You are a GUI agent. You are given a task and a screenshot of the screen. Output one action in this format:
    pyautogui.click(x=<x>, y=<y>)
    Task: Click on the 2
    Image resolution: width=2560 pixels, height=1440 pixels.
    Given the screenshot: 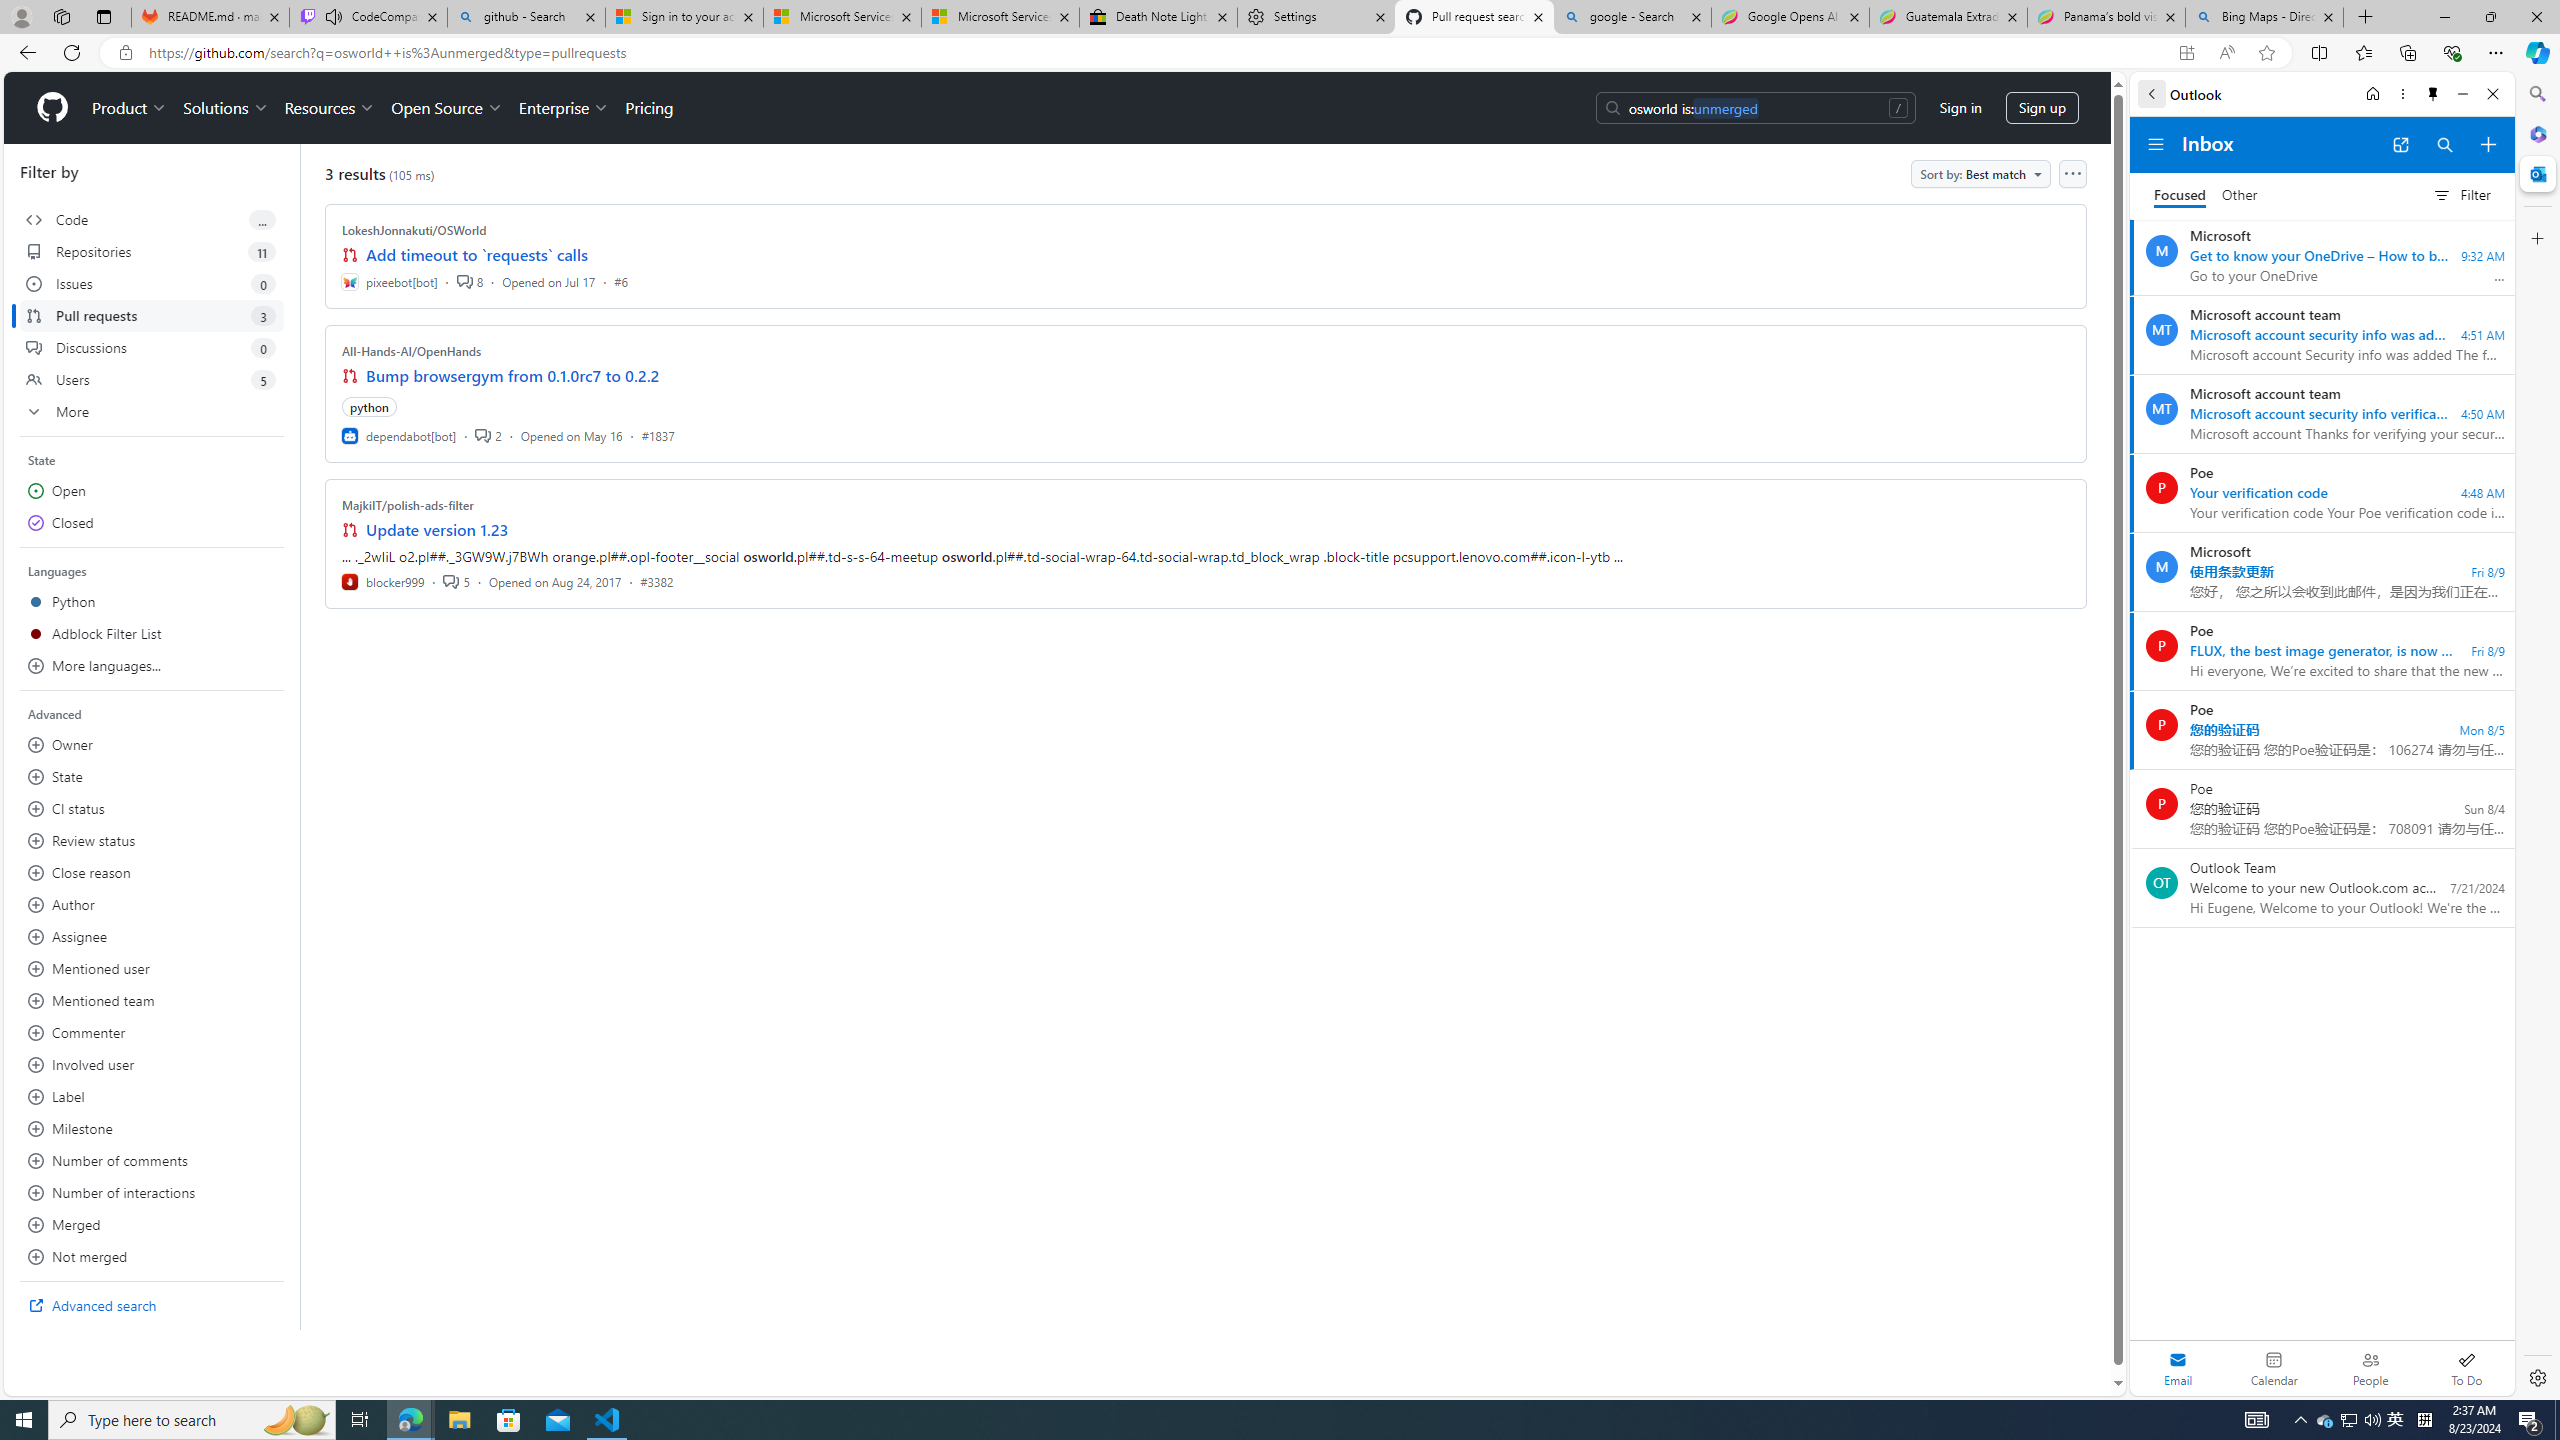 What is the action you would take?
    pyautogui.click(x=488, y=435)
    